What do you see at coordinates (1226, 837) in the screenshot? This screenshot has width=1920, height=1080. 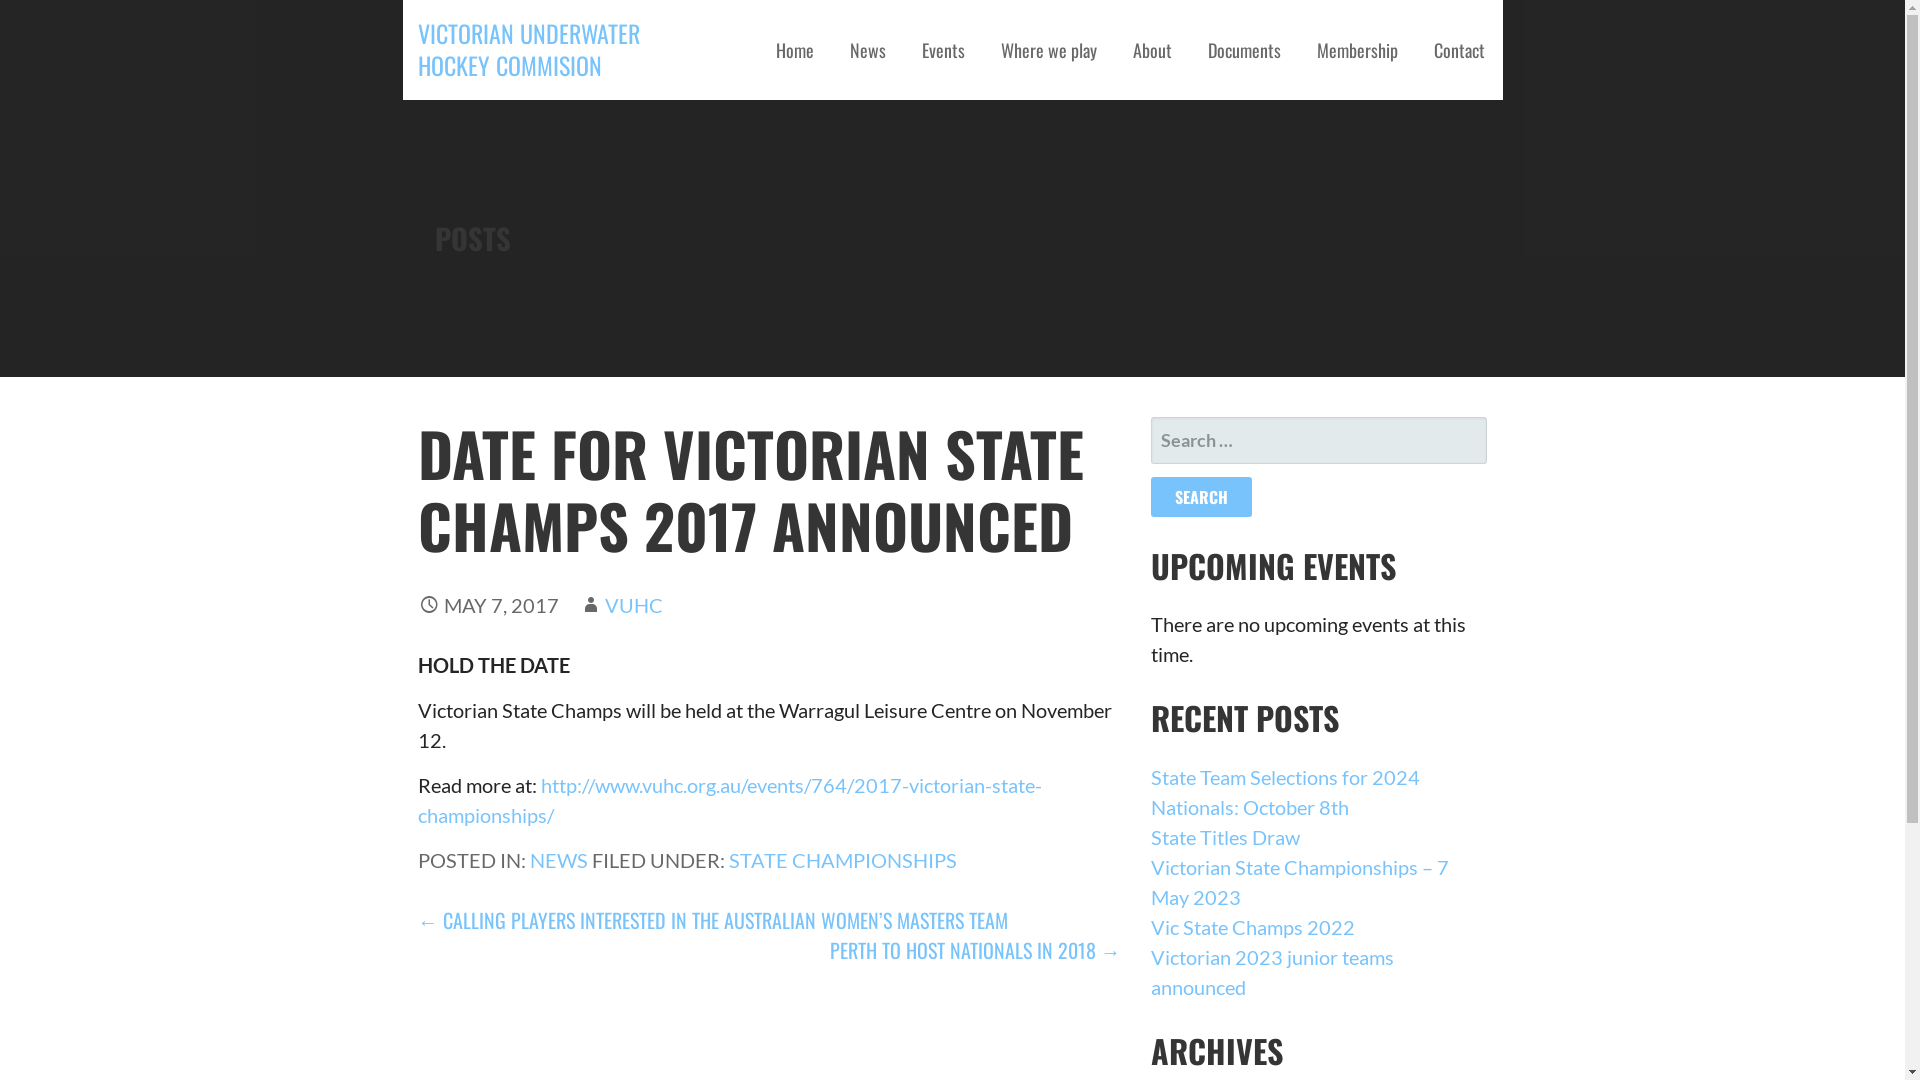 I see `State Titles Draw` at bounding box center [1226, 837].